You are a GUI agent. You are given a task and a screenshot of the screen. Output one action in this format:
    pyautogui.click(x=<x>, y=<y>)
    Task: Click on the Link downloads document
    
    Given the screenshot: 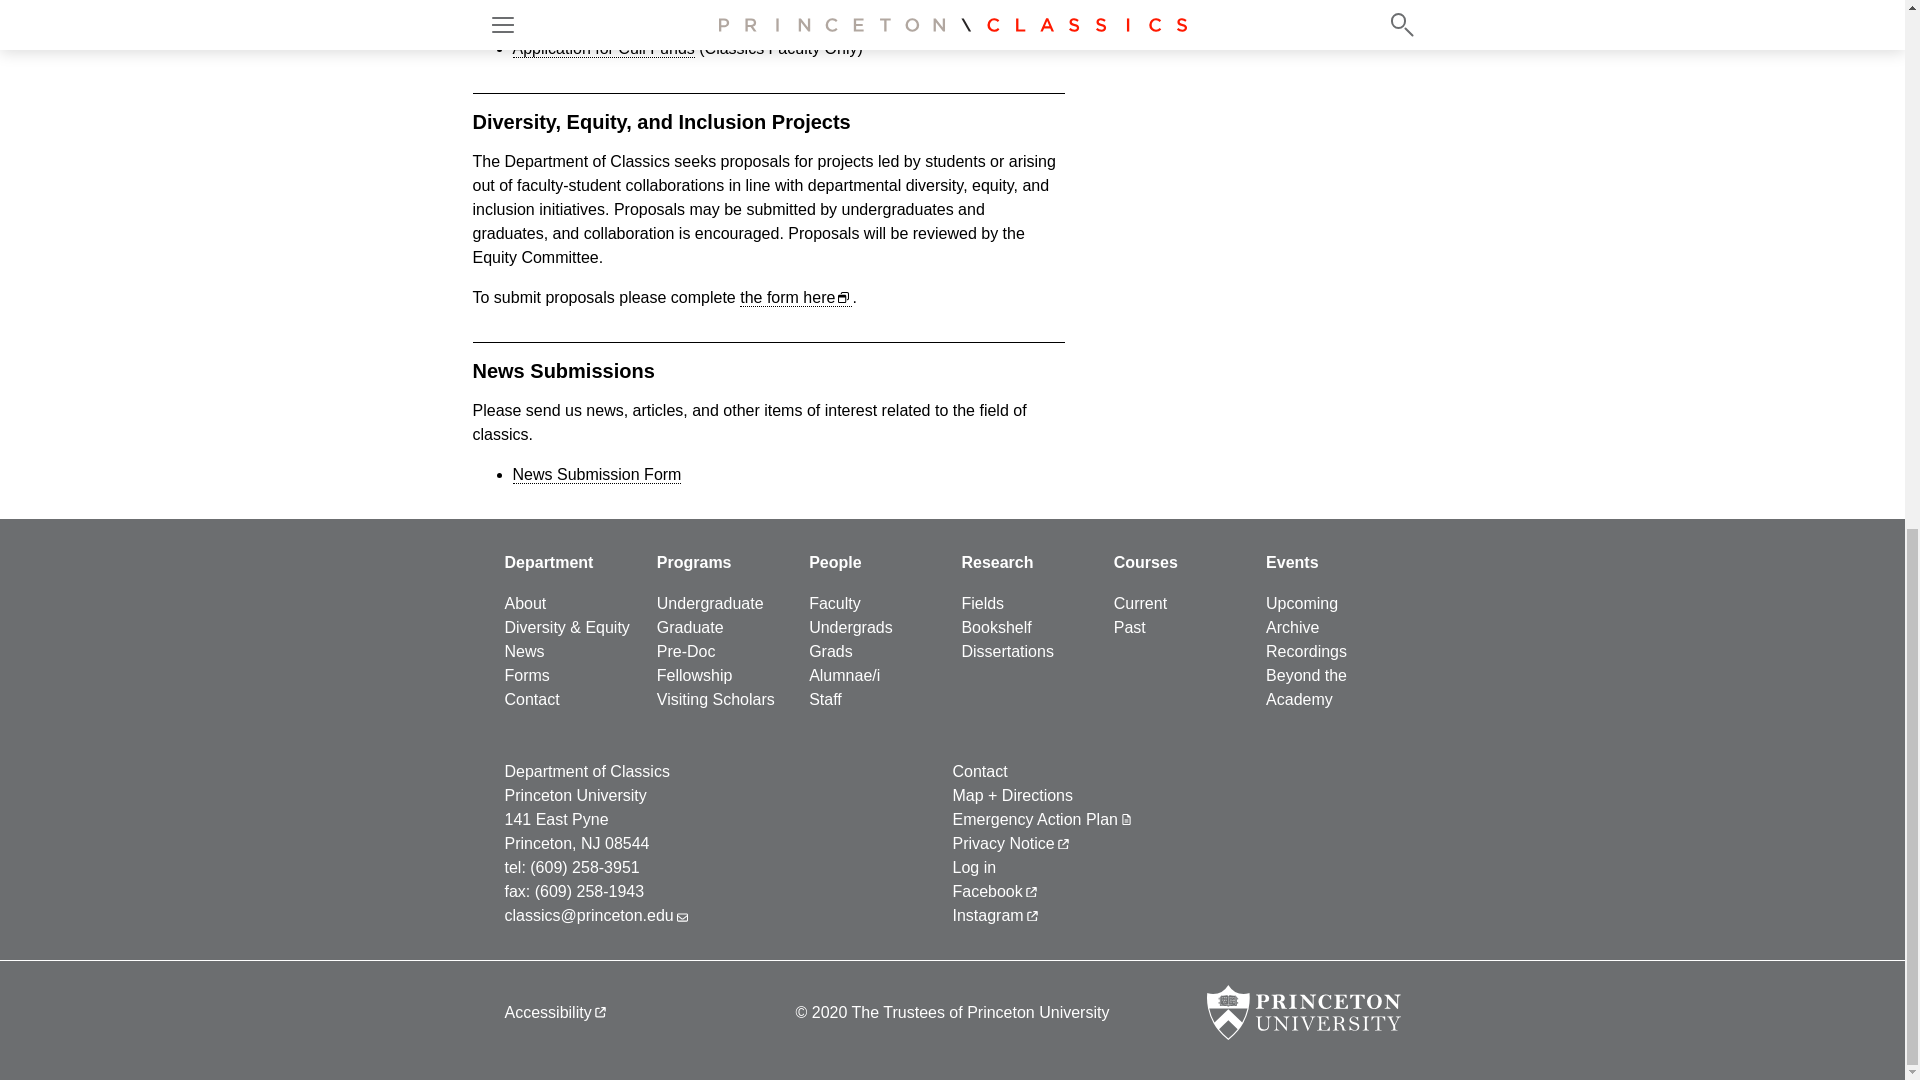 What is the action you would take?
    pyautogui.click(x=1126, y=817)
    